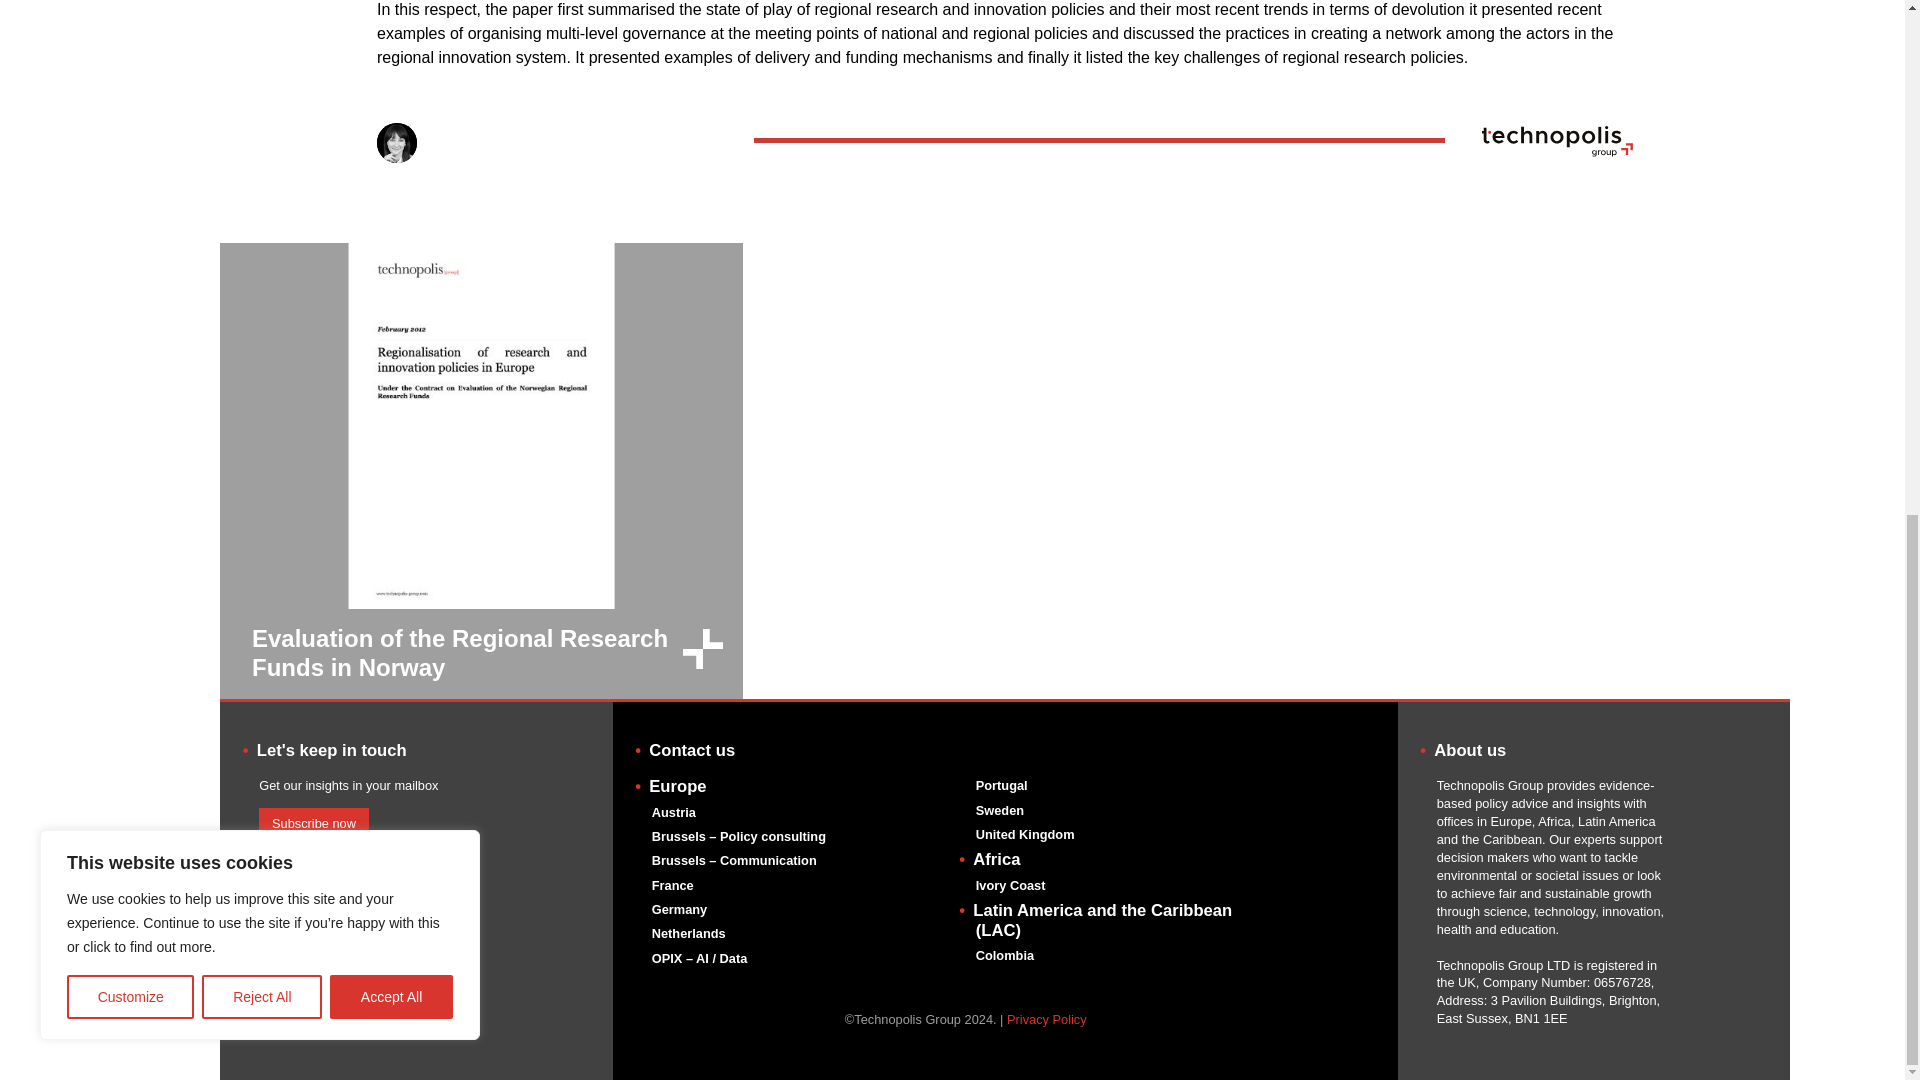  I want to click on Accept All, so click(392, 18).